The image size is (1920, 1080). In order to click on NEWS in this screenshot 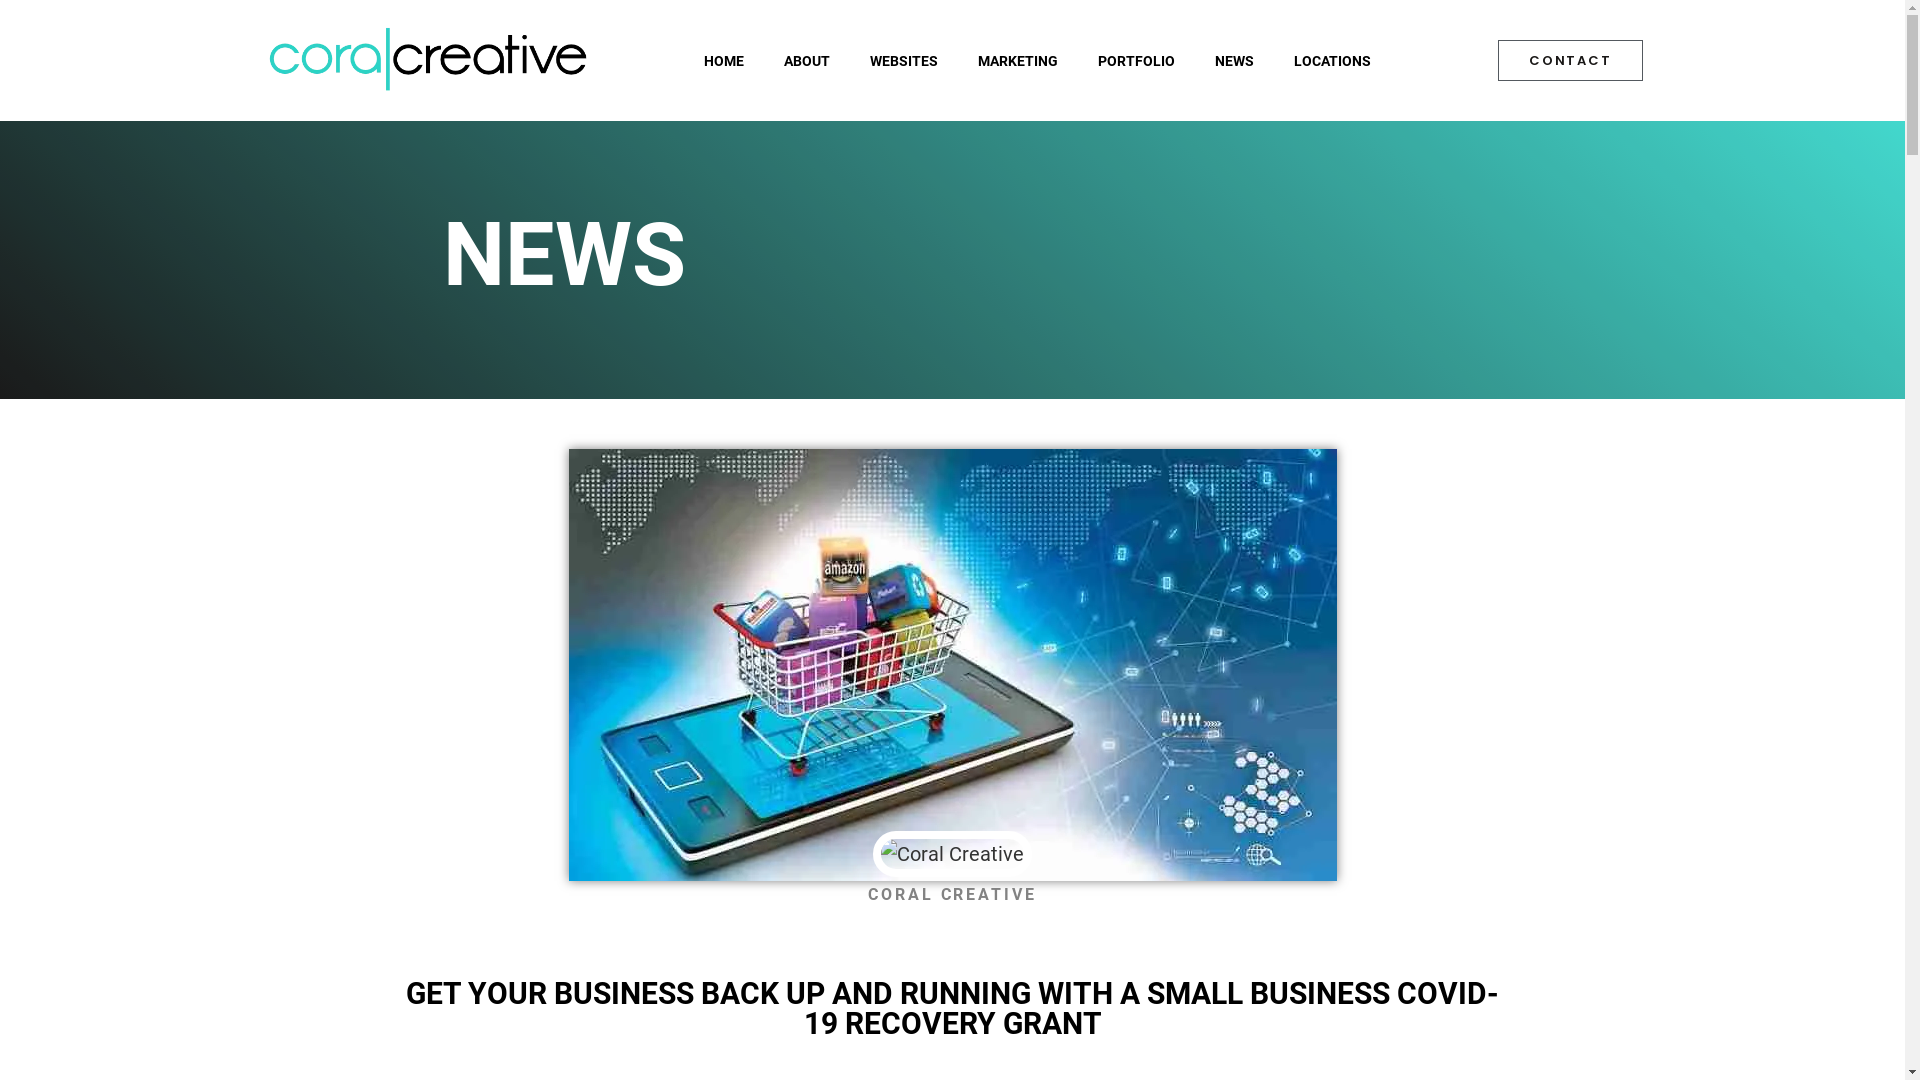, I will do `click(1234, 61)`.